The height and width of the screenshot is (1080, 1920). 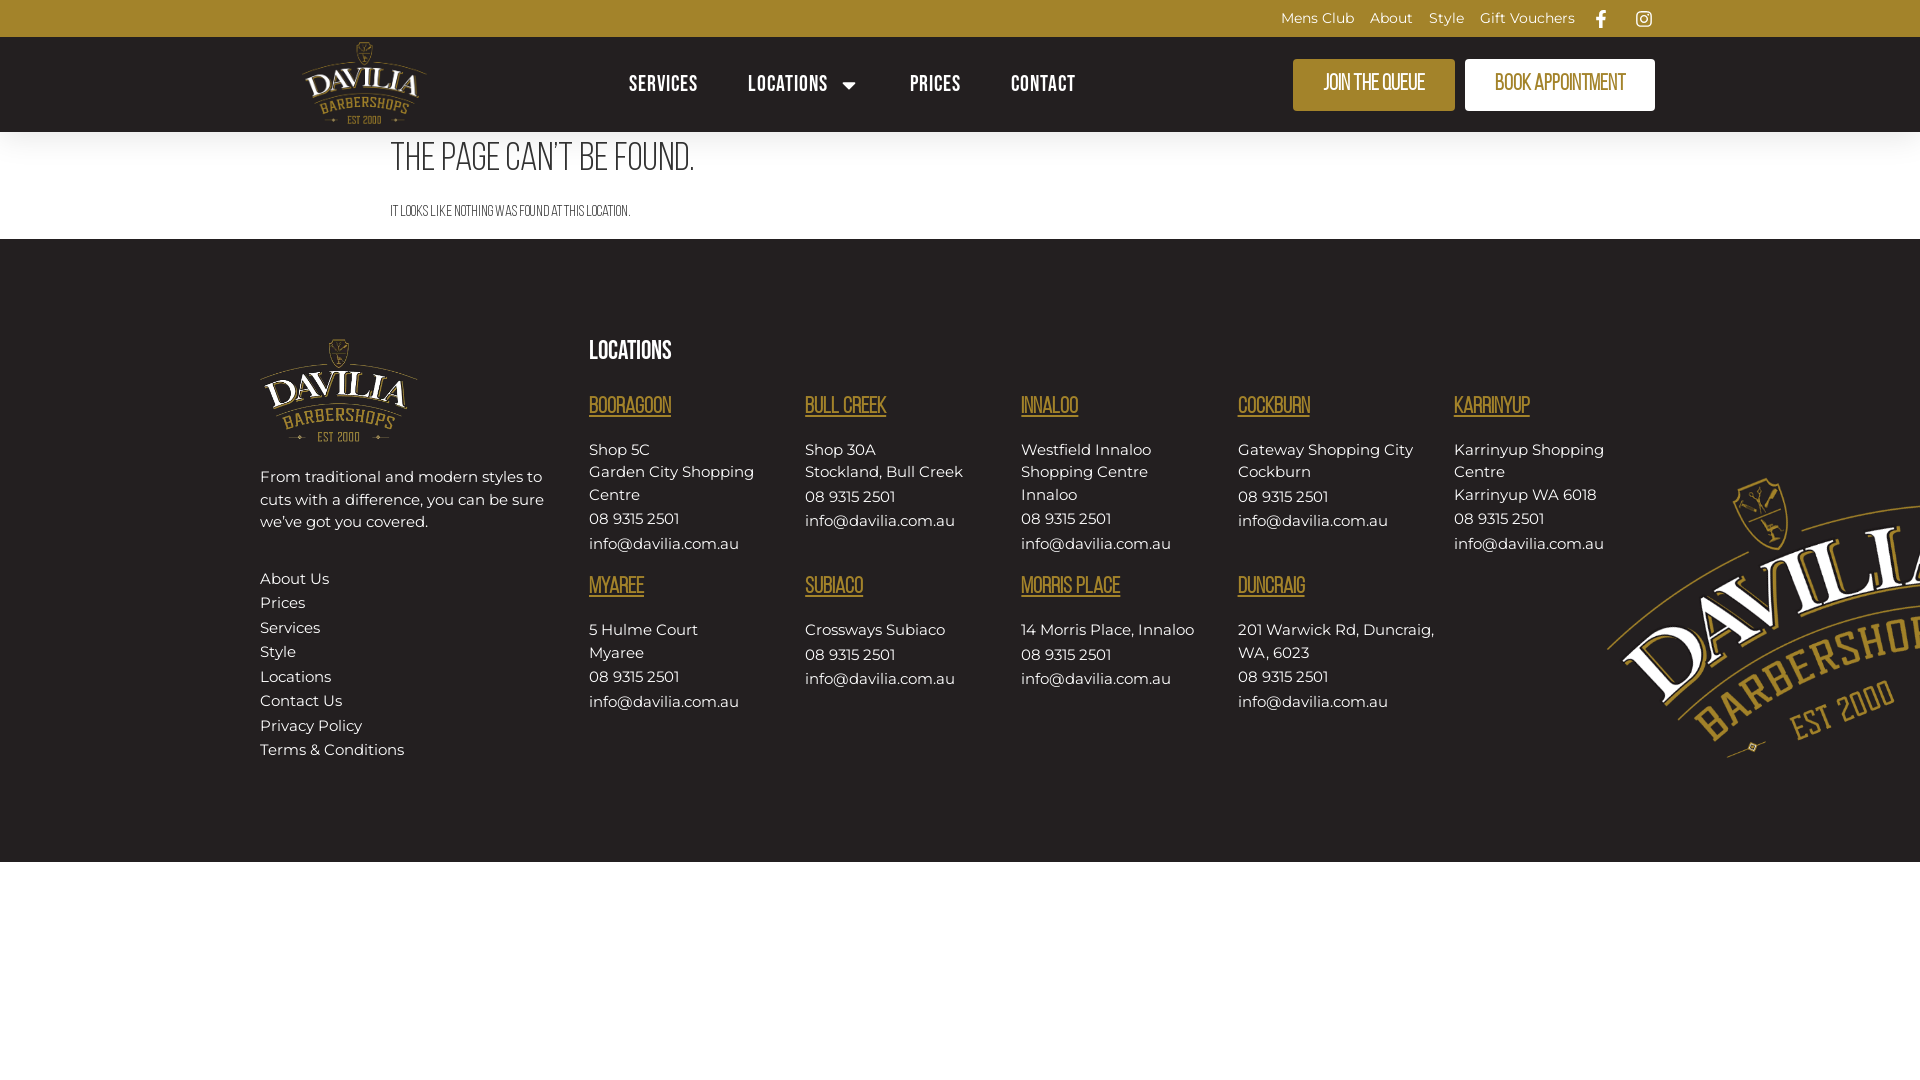 I want to click on BOORAGOON, so click(x=630, y=408).